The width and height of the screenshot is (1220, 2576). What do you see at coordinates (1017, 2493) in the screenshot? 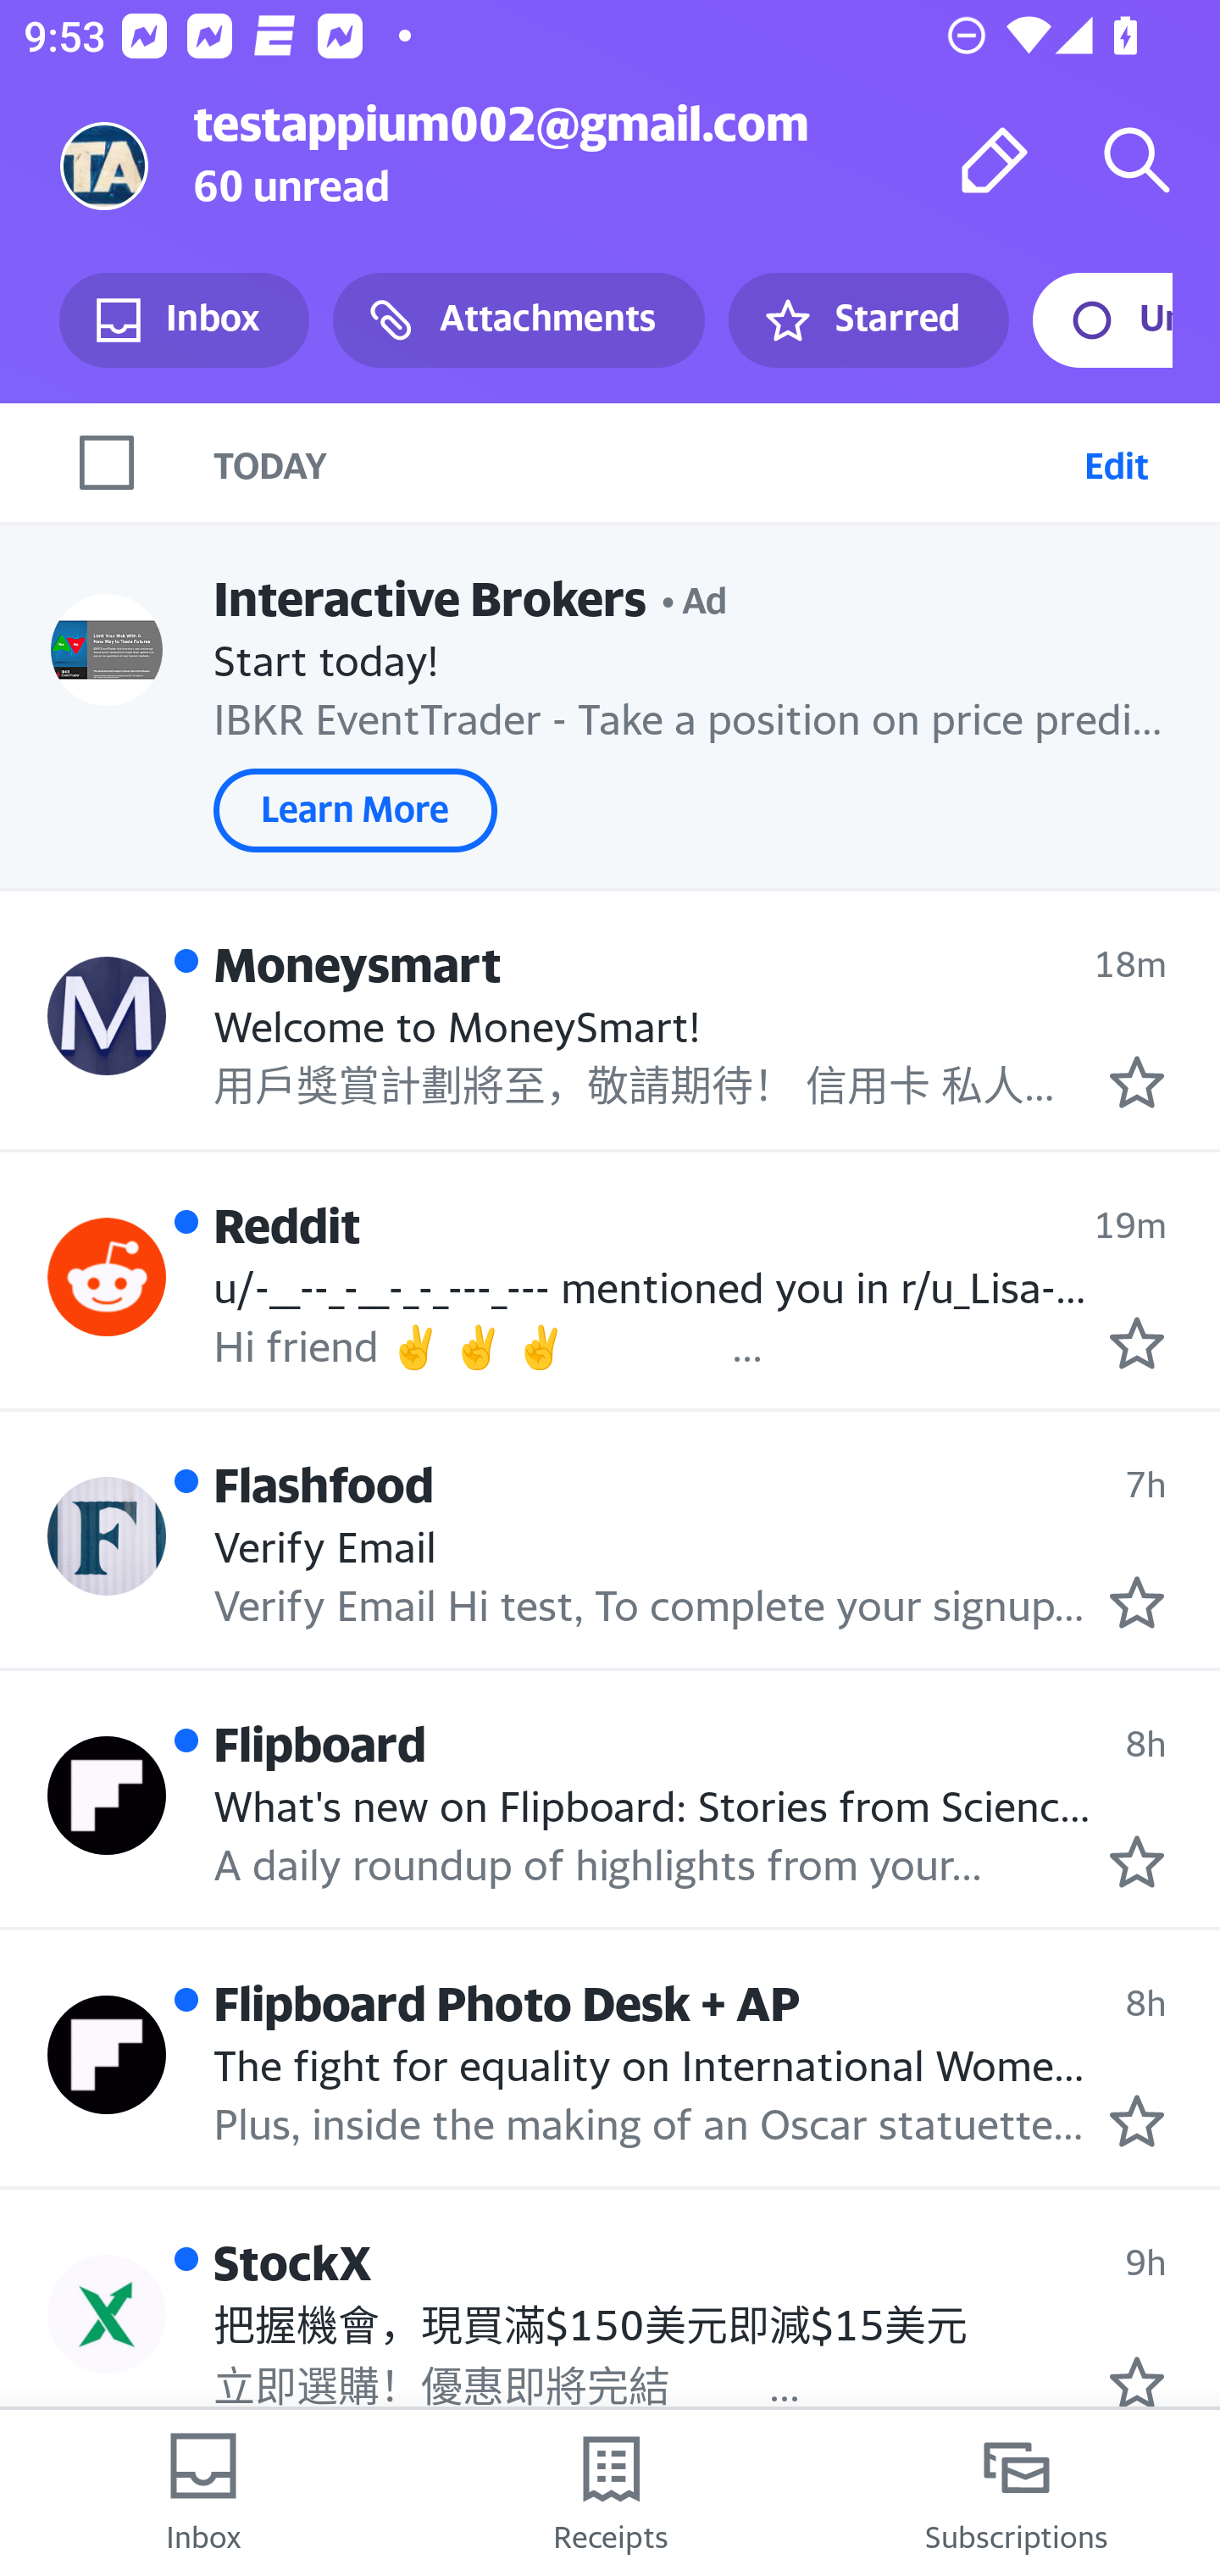
I see `Subscriptions` at bounding box center [1017, 2493].